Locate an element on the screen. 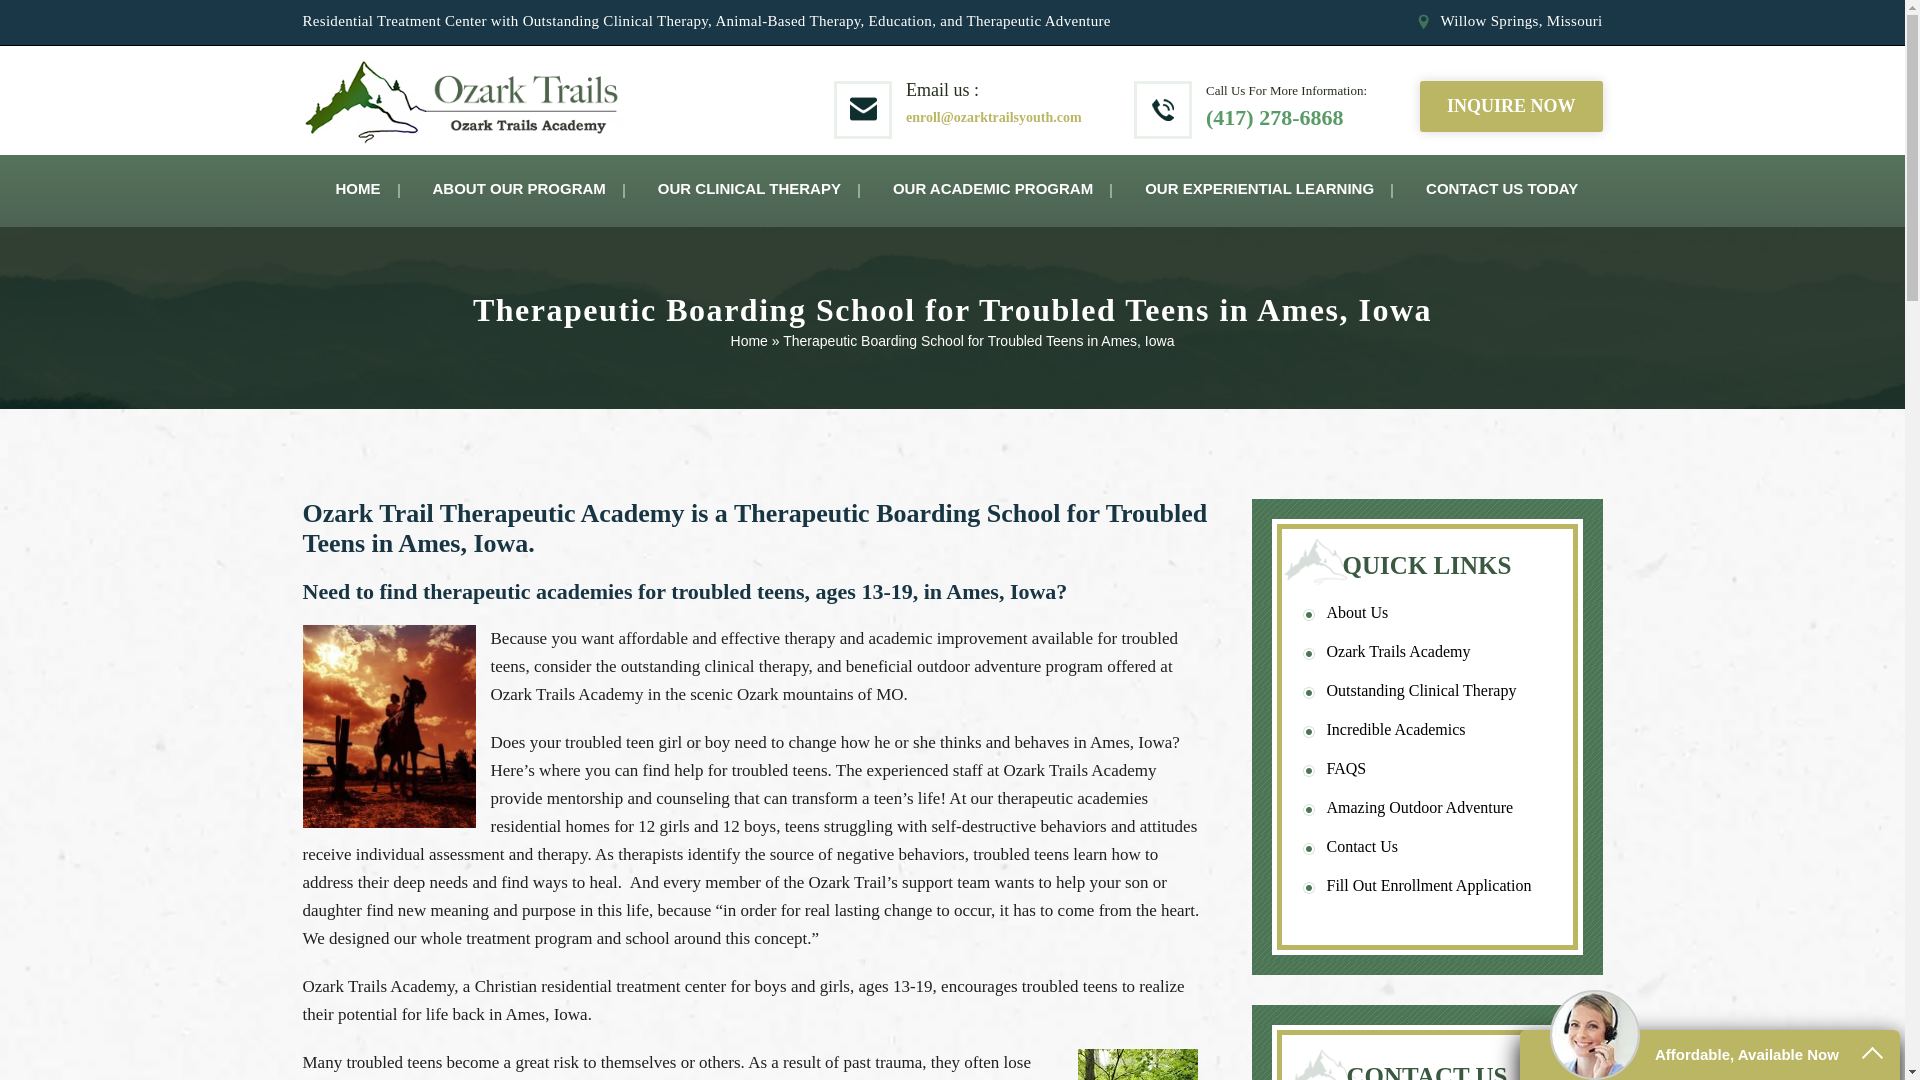 This screenshot has width=1920, height=1080. Home is located at coordinates (750, 340).